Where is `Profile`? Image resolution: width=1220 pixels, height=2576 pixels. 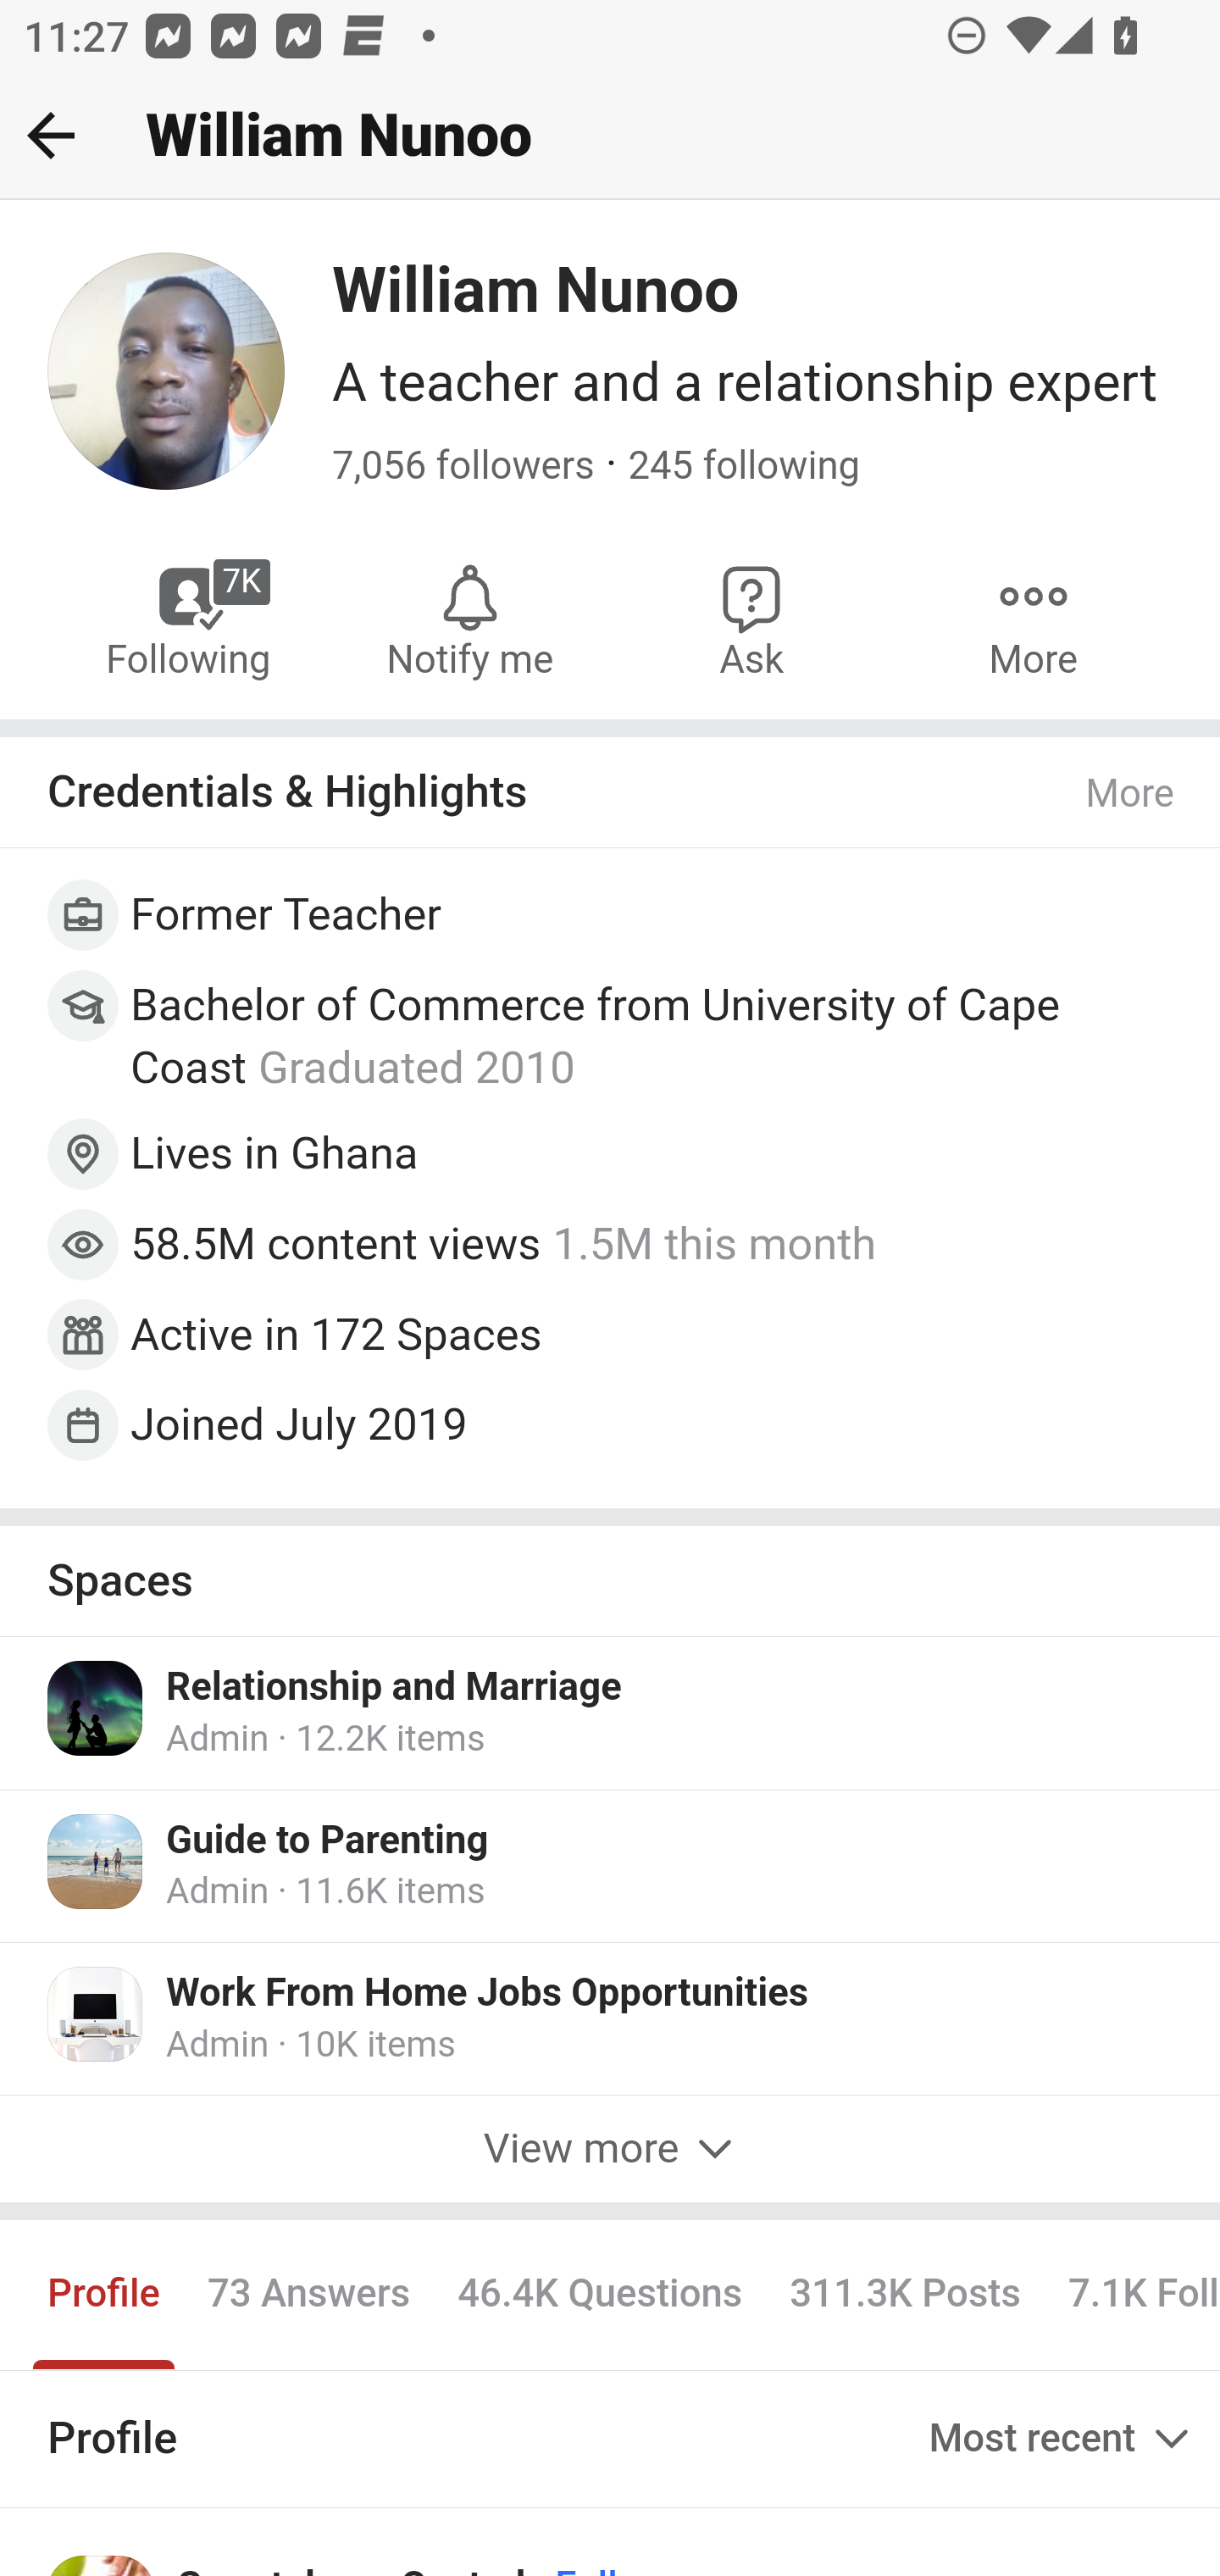 Profile is located at coordinates (105, 2295).